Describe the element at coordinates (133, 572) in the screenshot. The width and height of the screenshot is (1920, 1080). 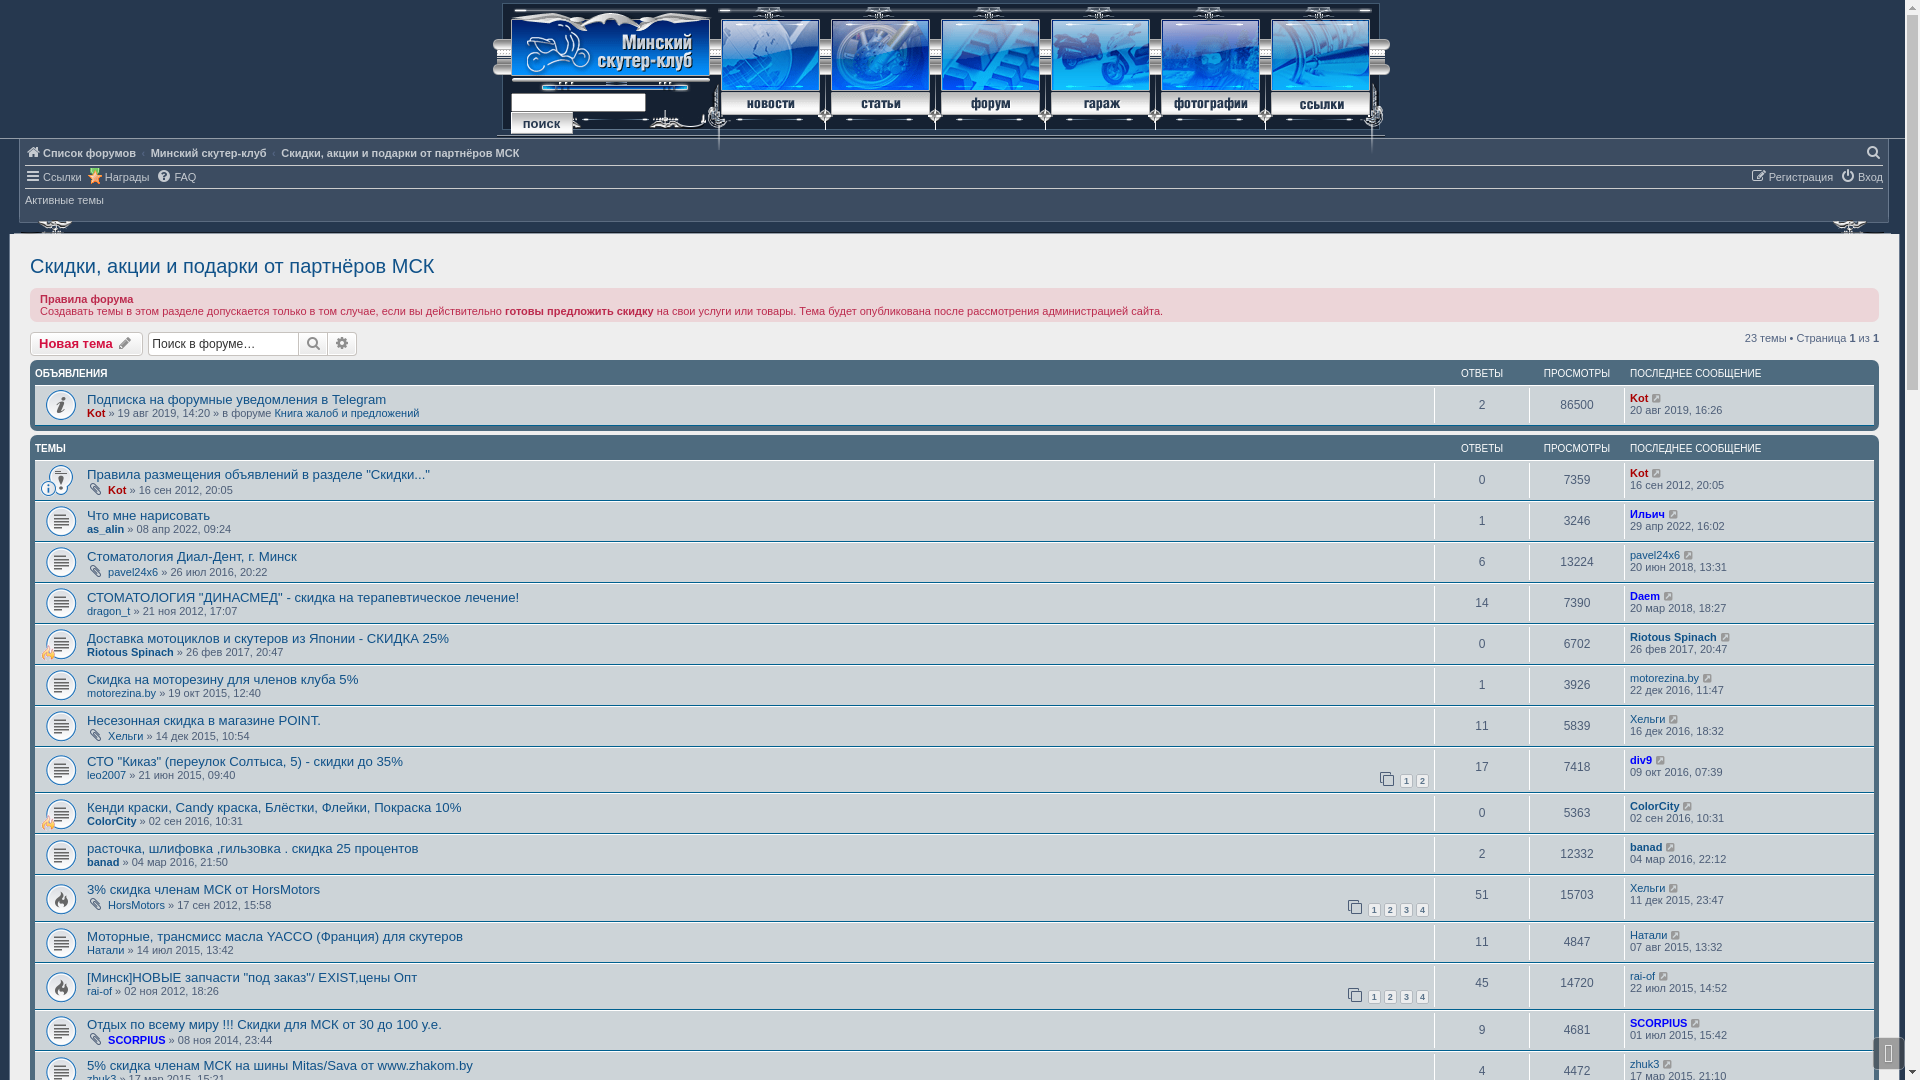
I see `pavel24x6` at that location.